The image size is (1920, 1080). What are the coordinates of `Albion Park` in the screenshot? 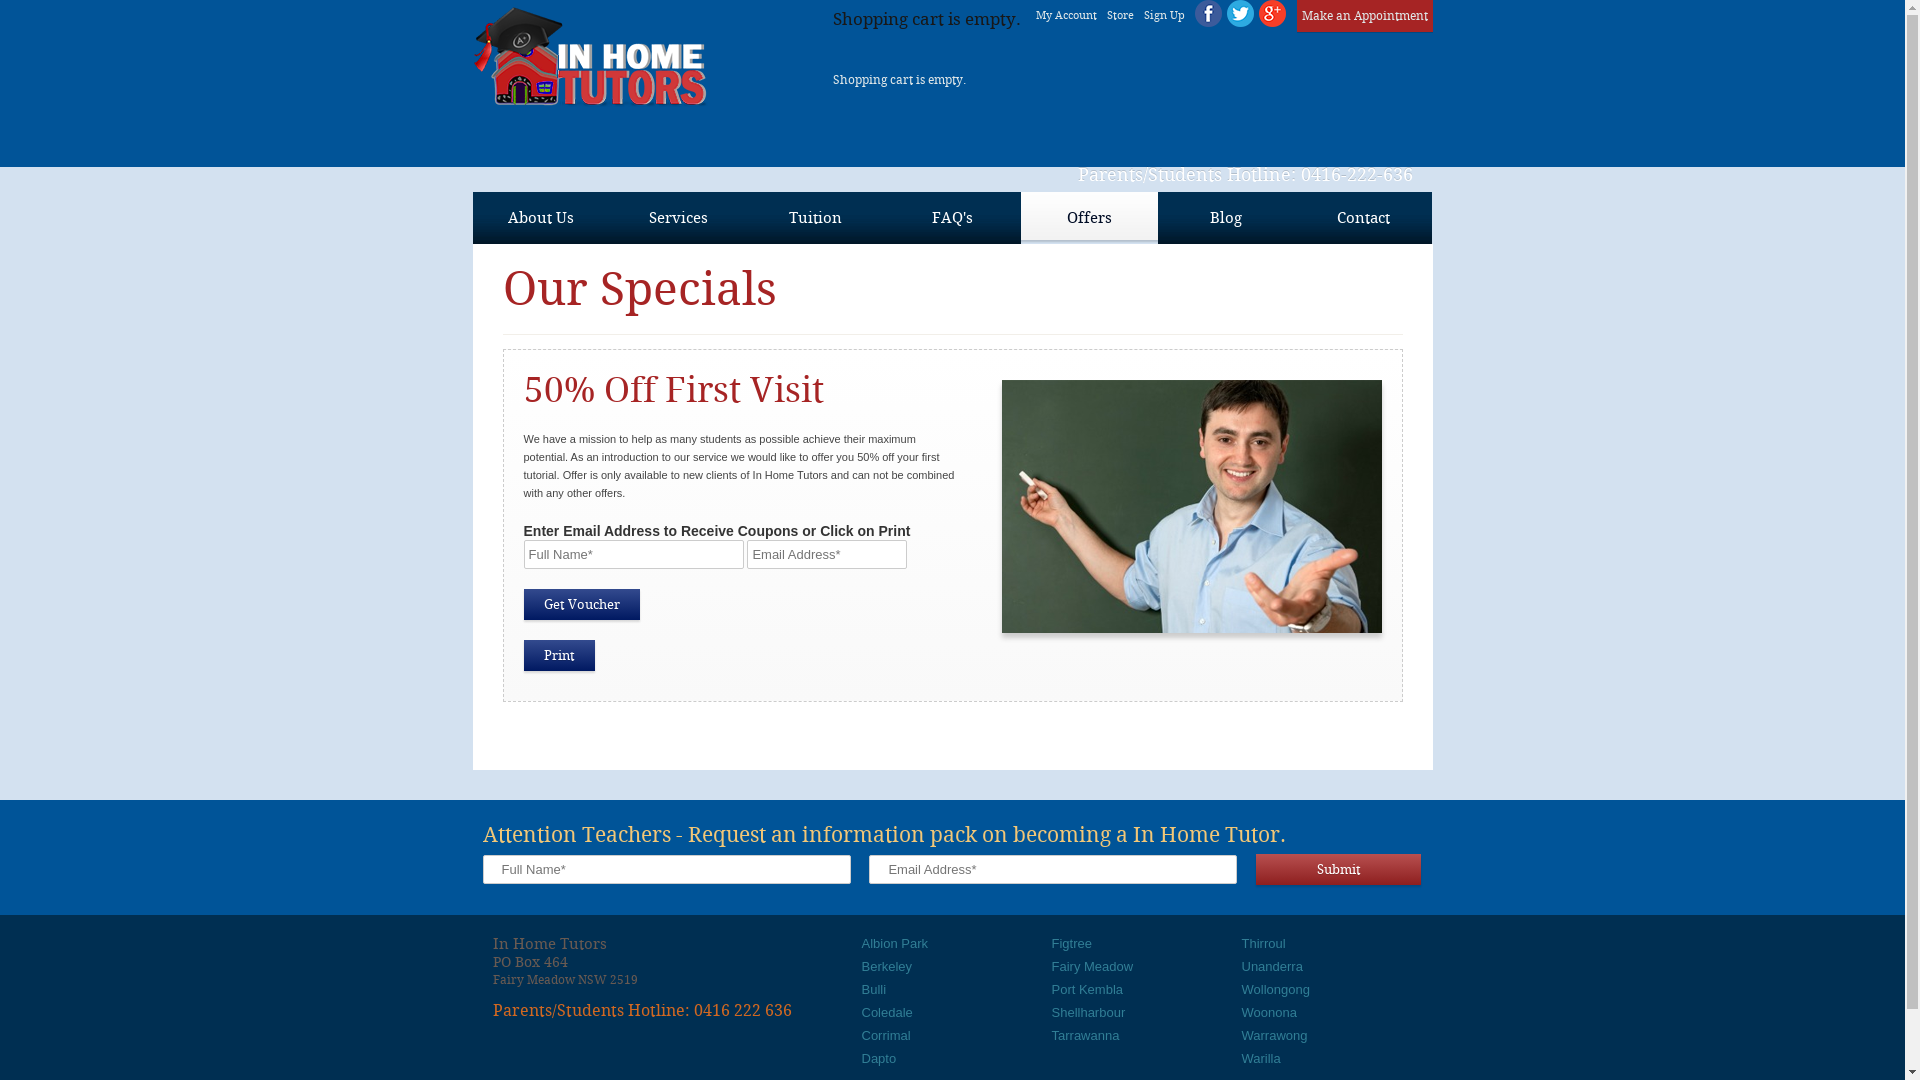 It's located at (895, 944).